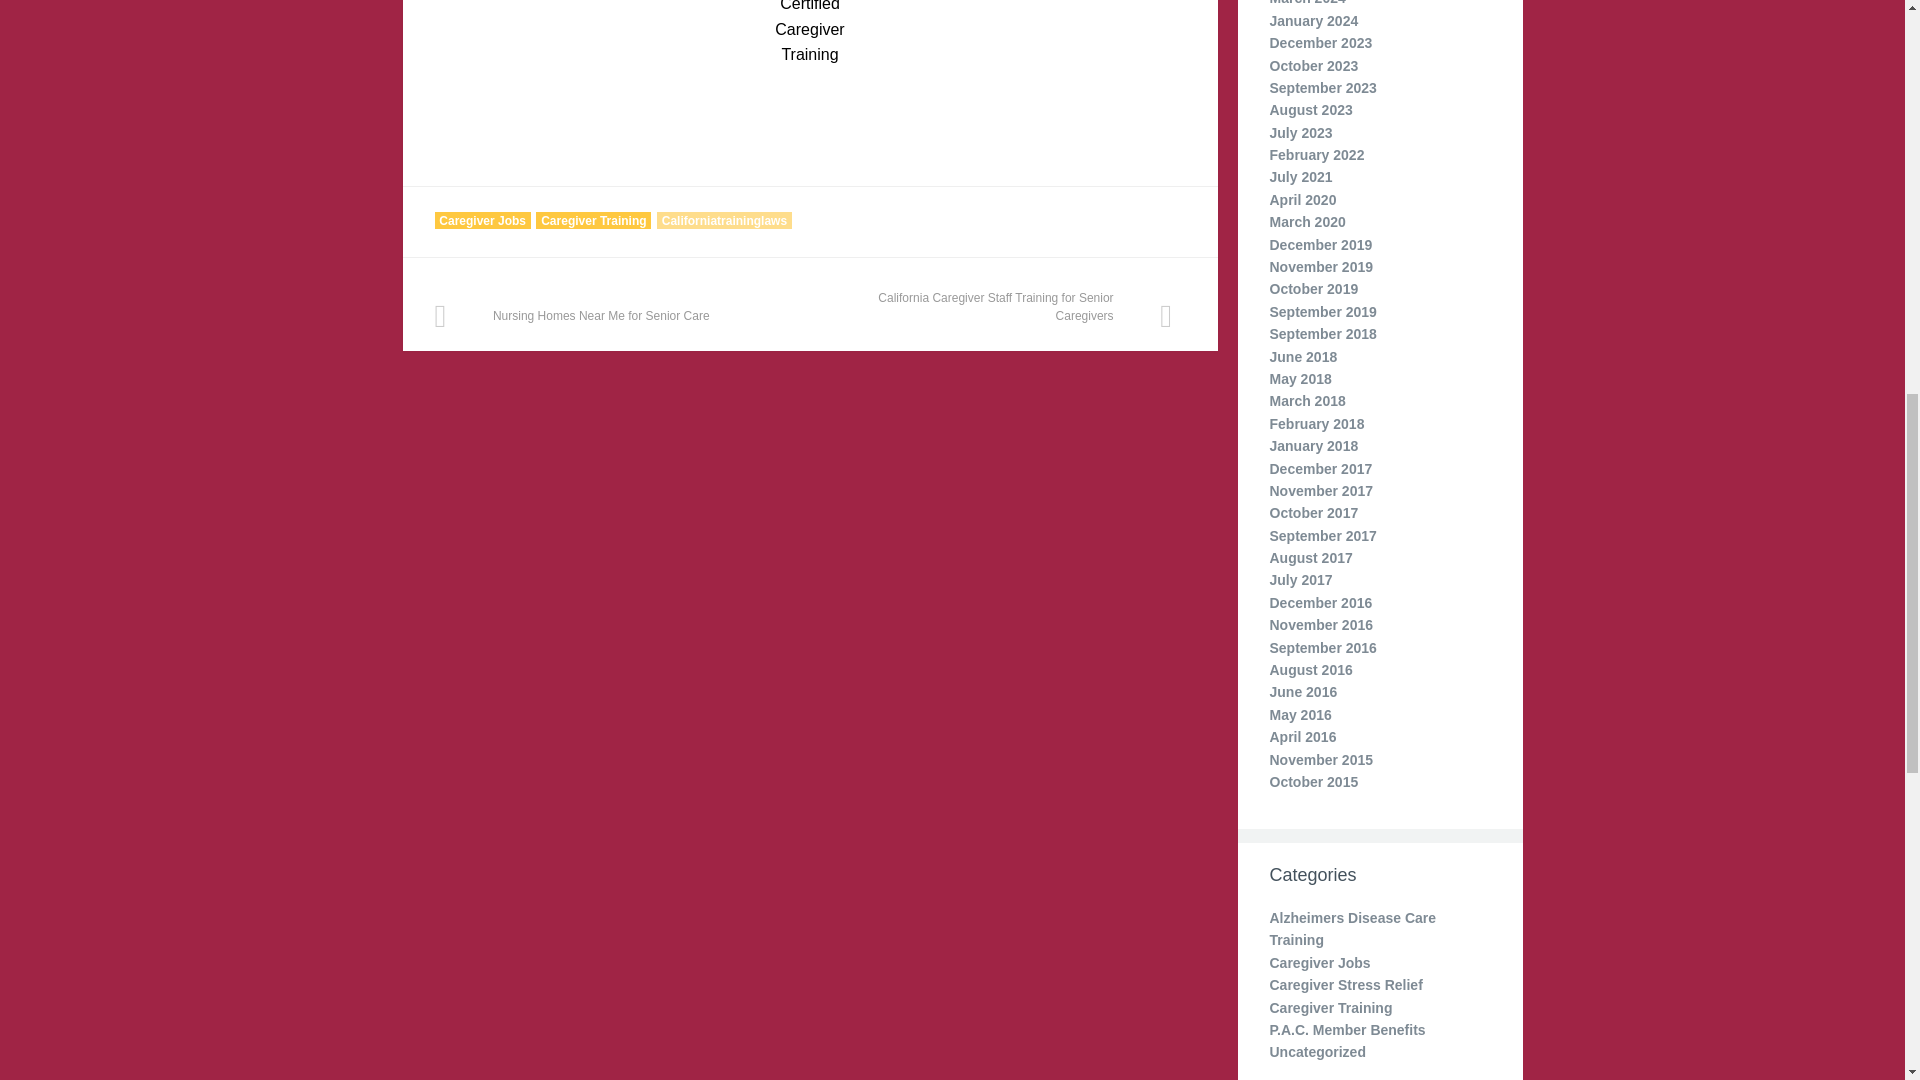 This screenshot has height=1080, width=1920. Describe the element at coordinates (724, 220) in the screenshot. I see `Californiatraininglaws` at that location.